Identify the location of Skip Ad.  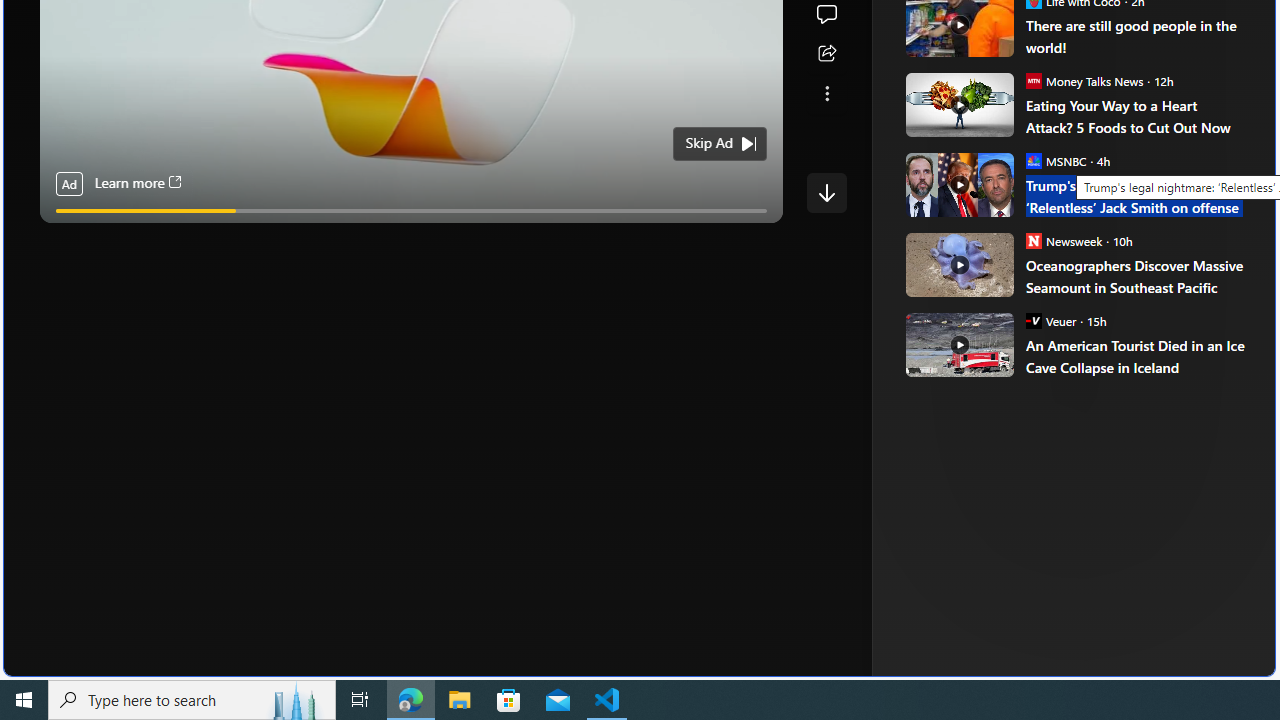
(708, 144).